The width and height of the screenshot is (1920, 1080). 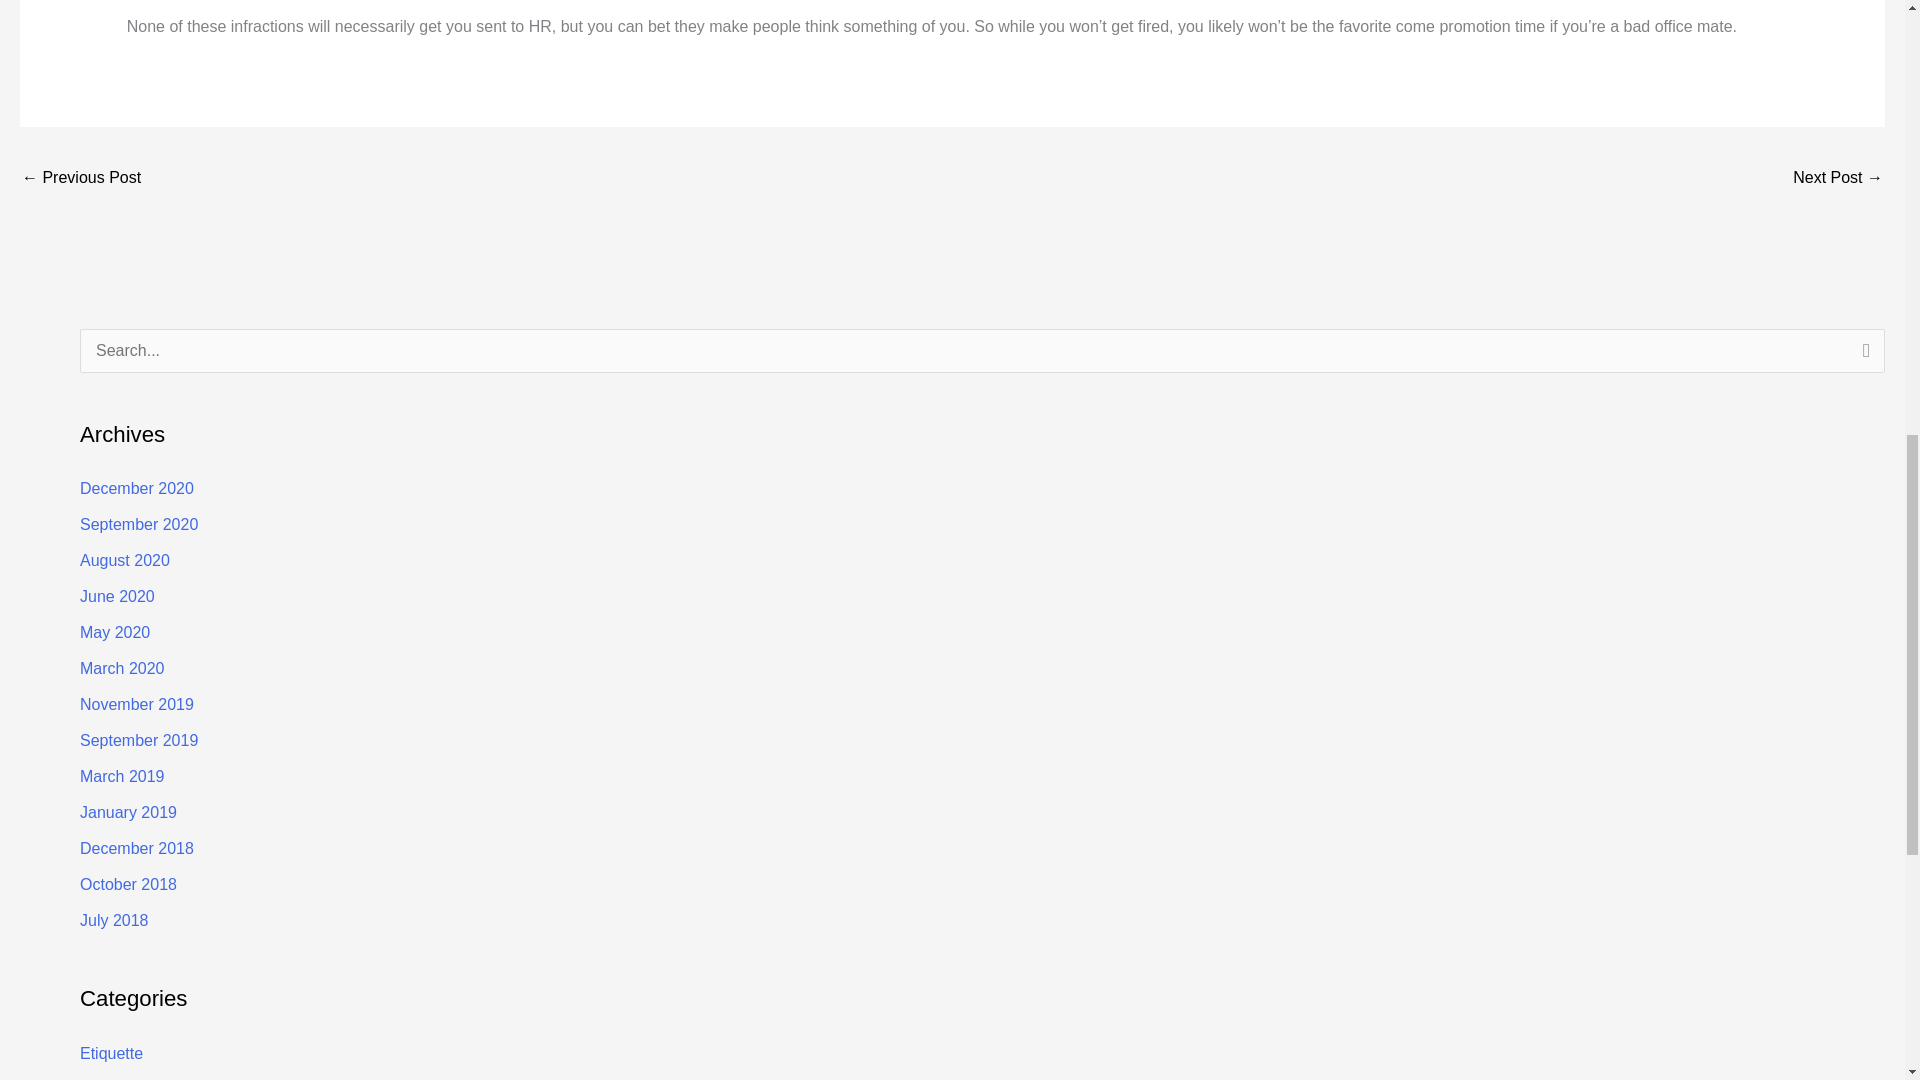 What do you see at coordinates (138, 740) in the screenshot?
I see `September 2019` at bounding box center [138, 740].